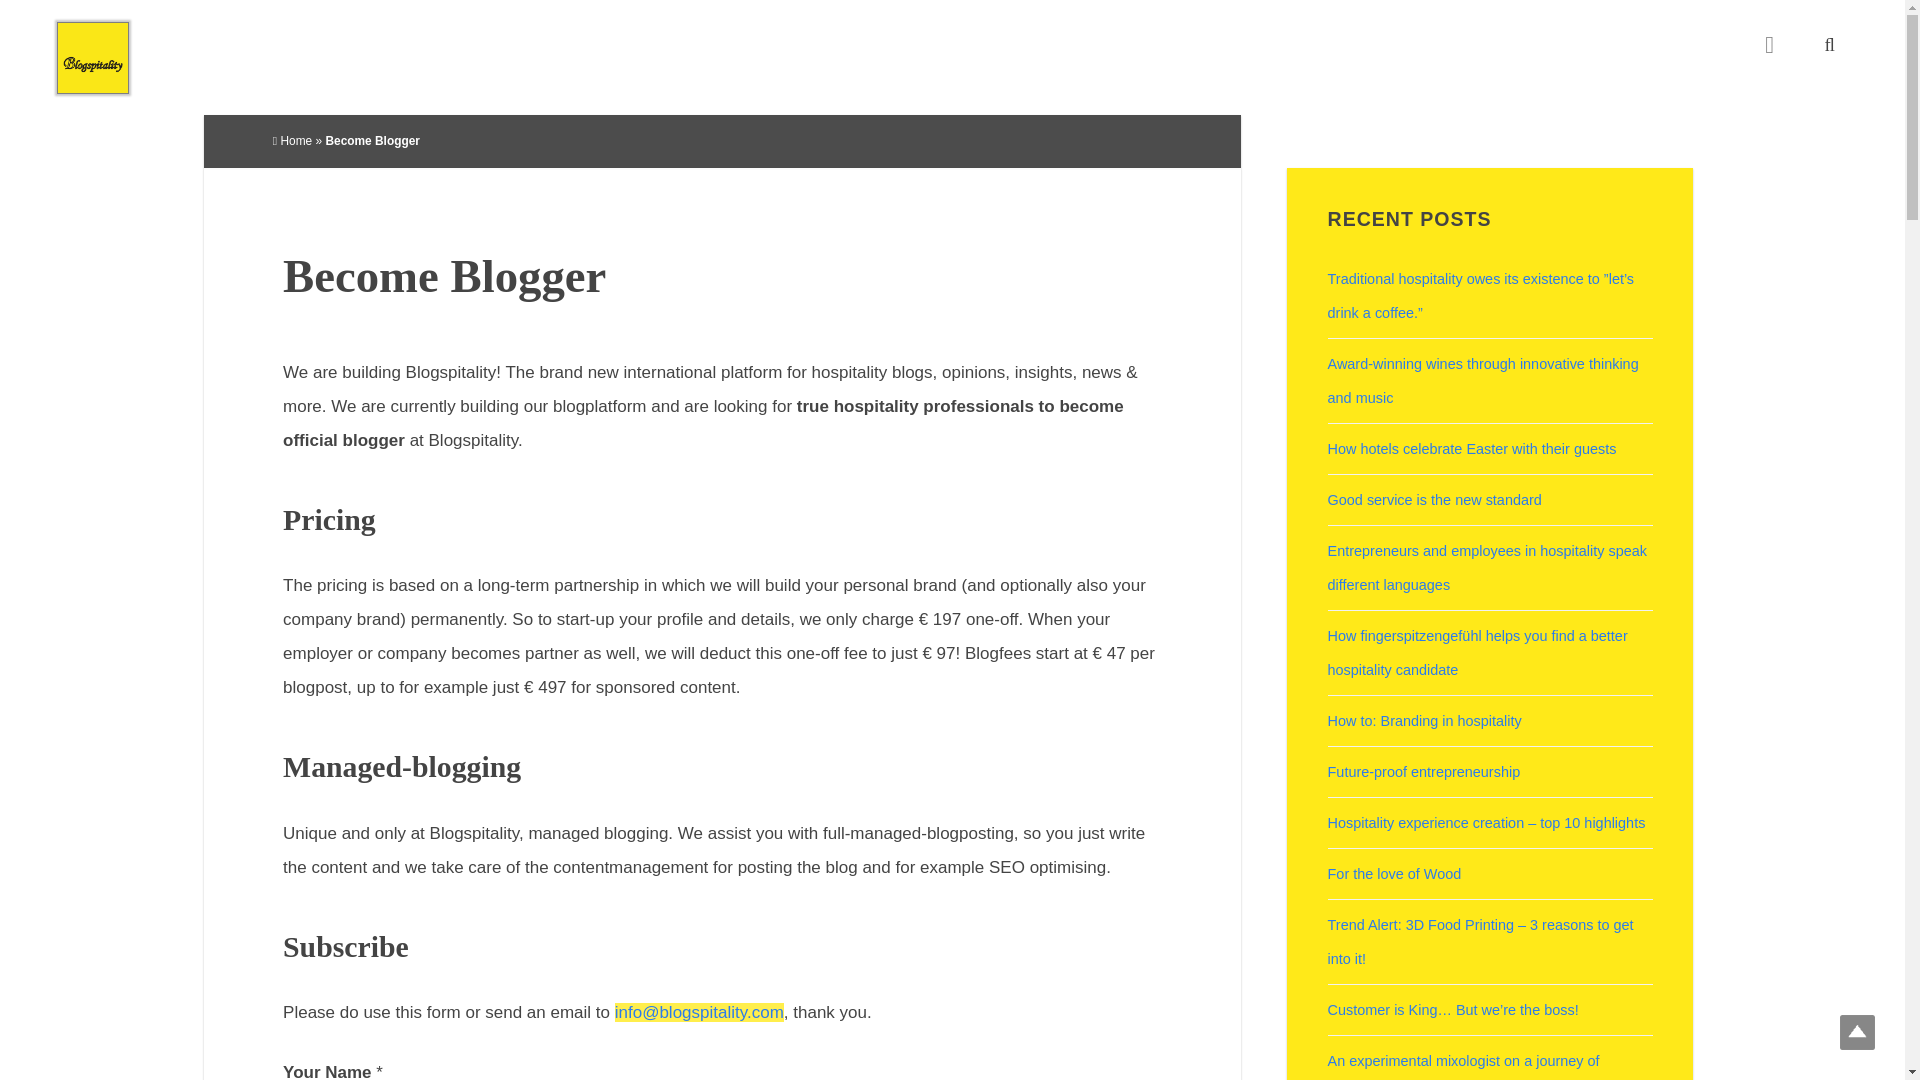 This screenshot has height=1080, width=1920. I want to click on How to: Branding in hospitality, so click(1425, 720).